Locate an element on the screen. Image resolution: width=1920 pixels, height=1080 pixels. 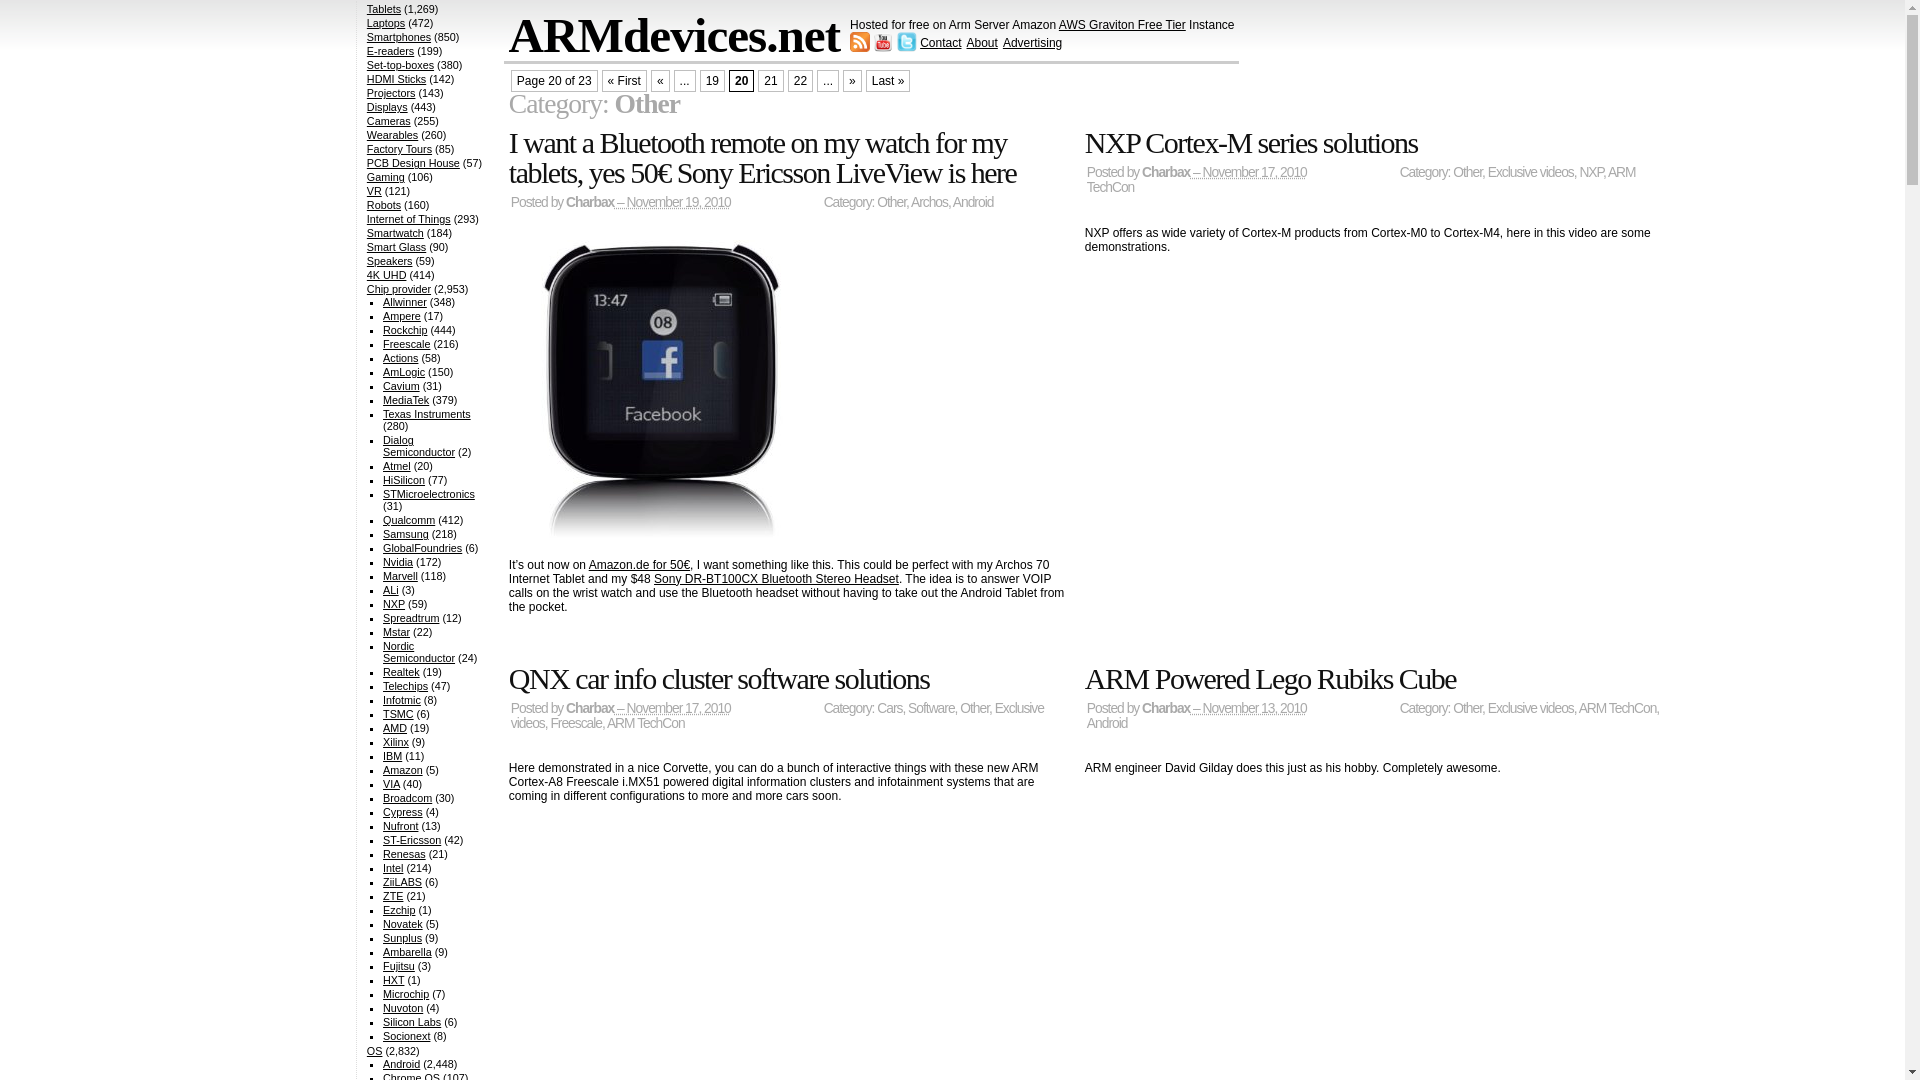
Other is located at coordinates (892, 202).